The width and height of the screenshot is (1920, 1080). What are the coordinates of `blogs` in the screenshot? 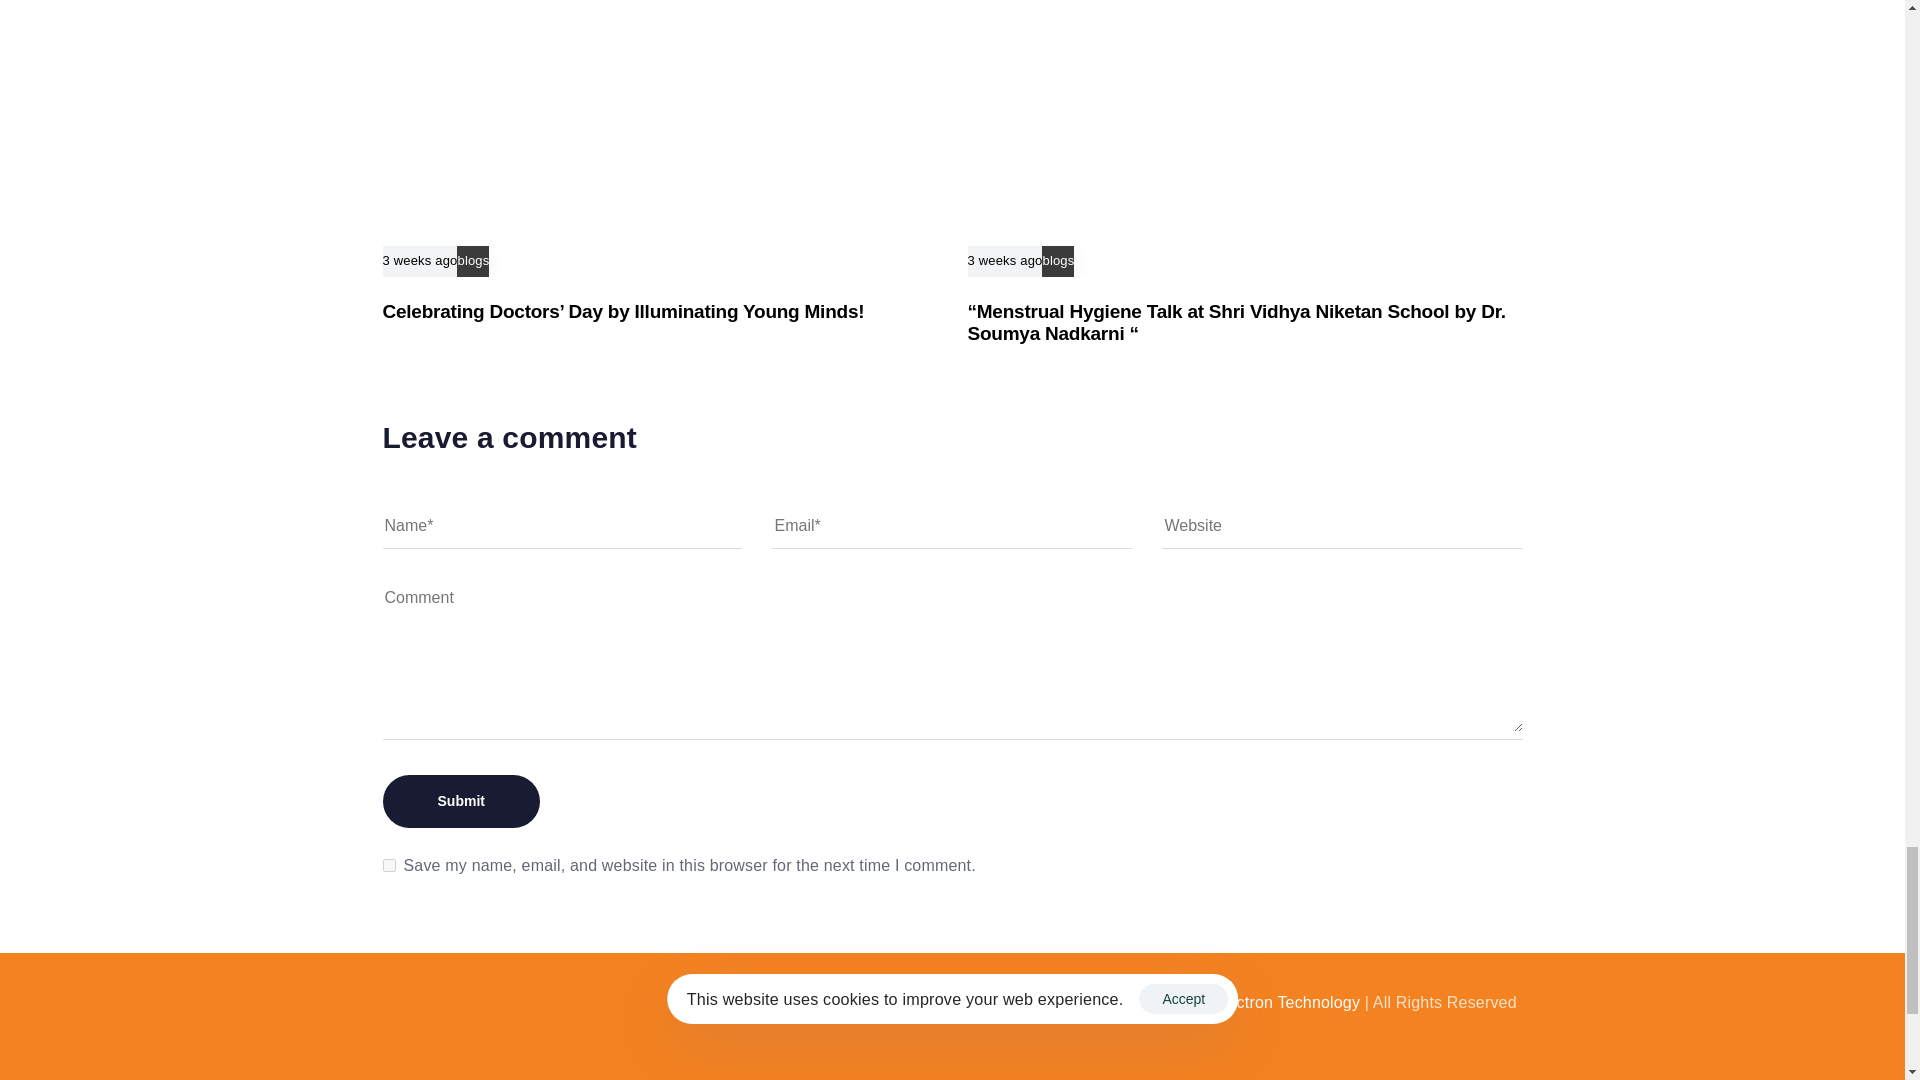 It's located at (472, 260).